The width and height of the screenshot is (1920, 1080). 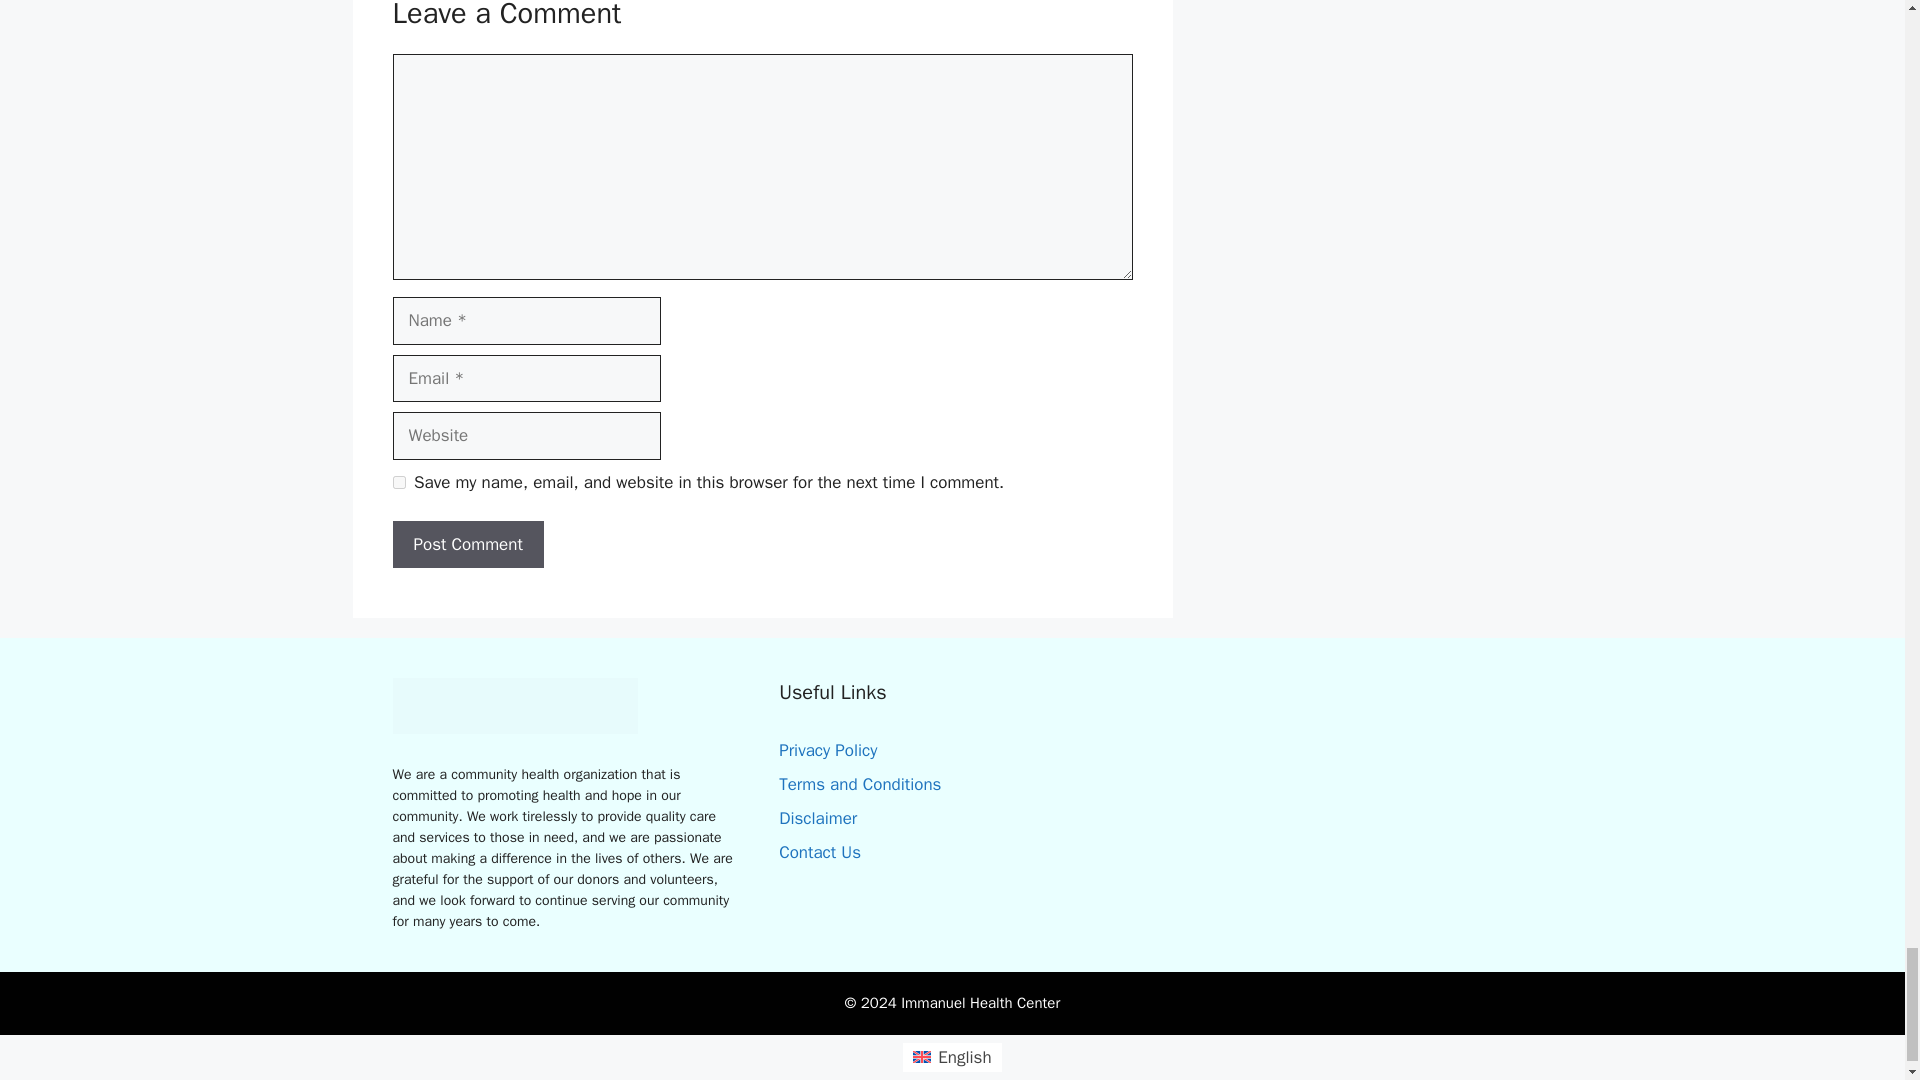 What do you see at coordinates (820, 852) in the screenshot?
I see `Contact Us` at bounding box center [820, 852].